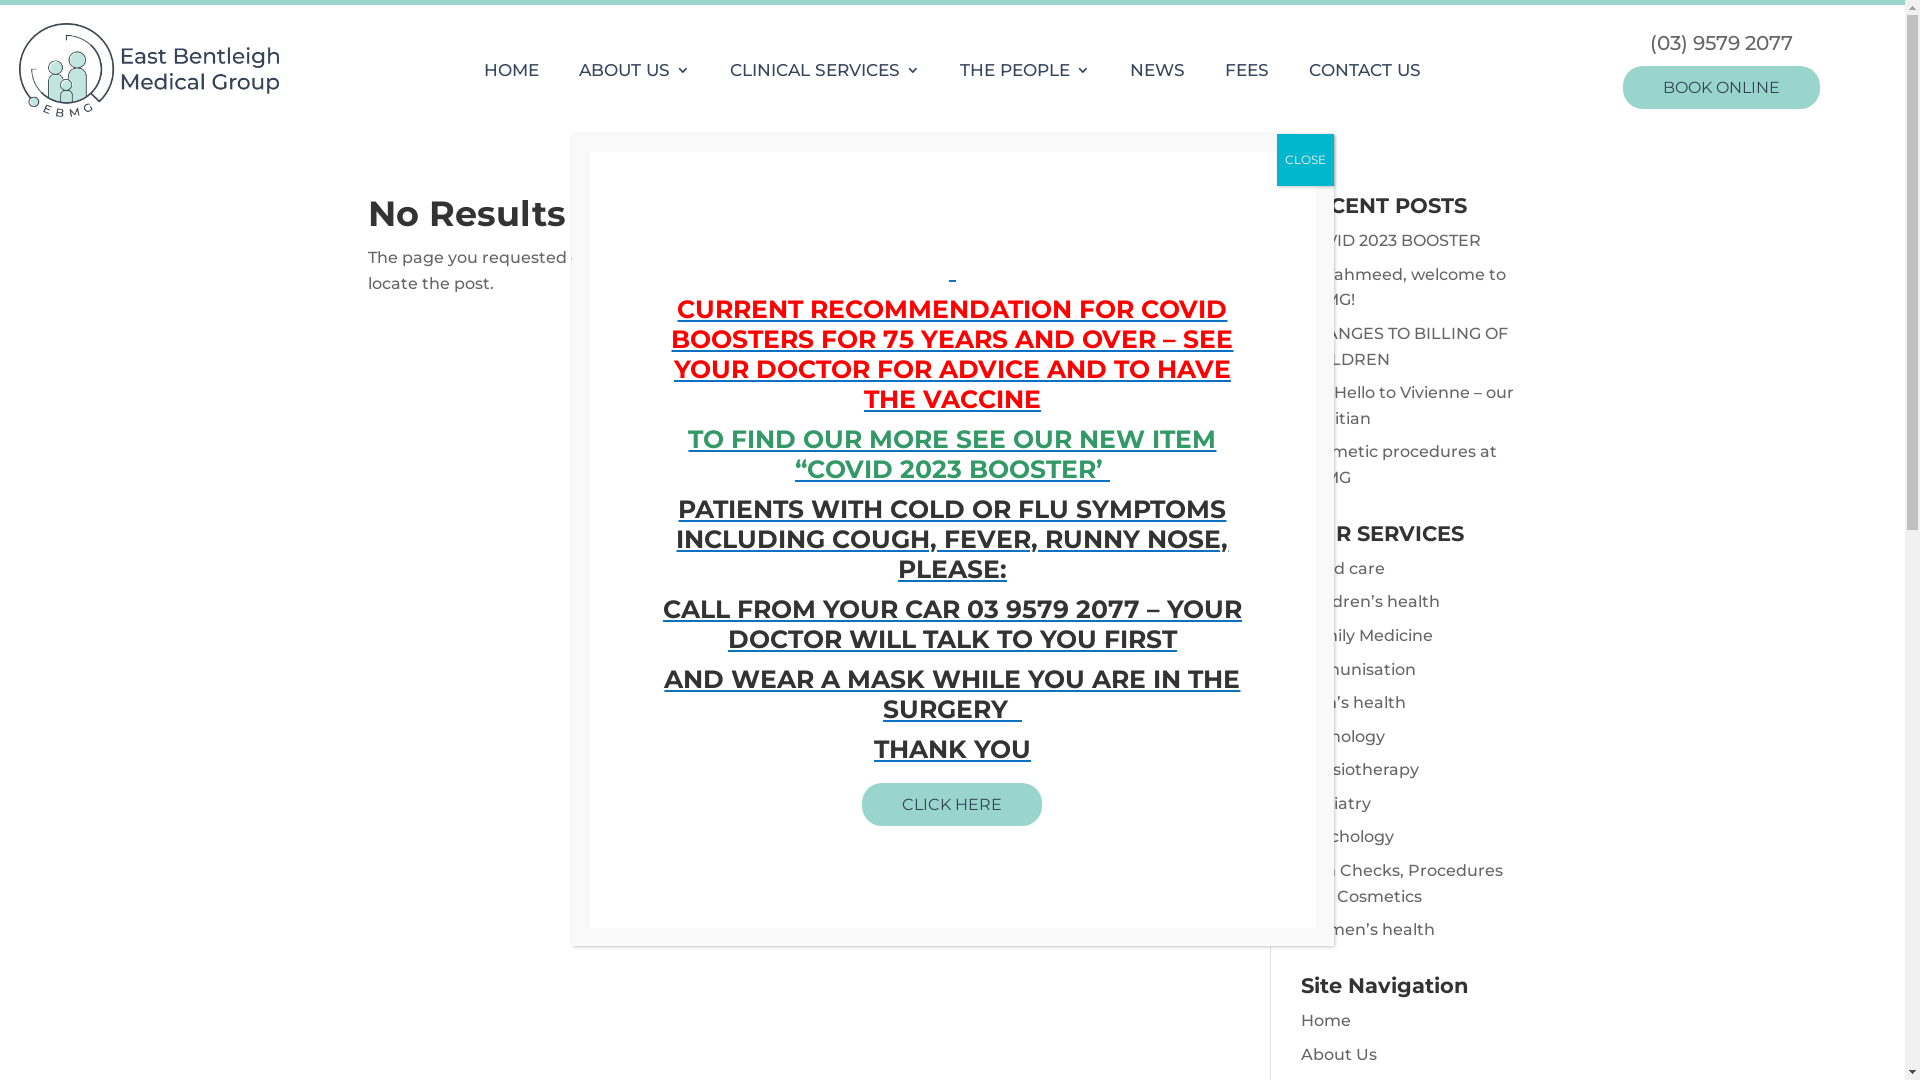 The width and height of the screenshot is (1920, 1080). Describe the element at coordinates (1722, 88) in the screenshot. I see `BOOK ONLINE` at that location.